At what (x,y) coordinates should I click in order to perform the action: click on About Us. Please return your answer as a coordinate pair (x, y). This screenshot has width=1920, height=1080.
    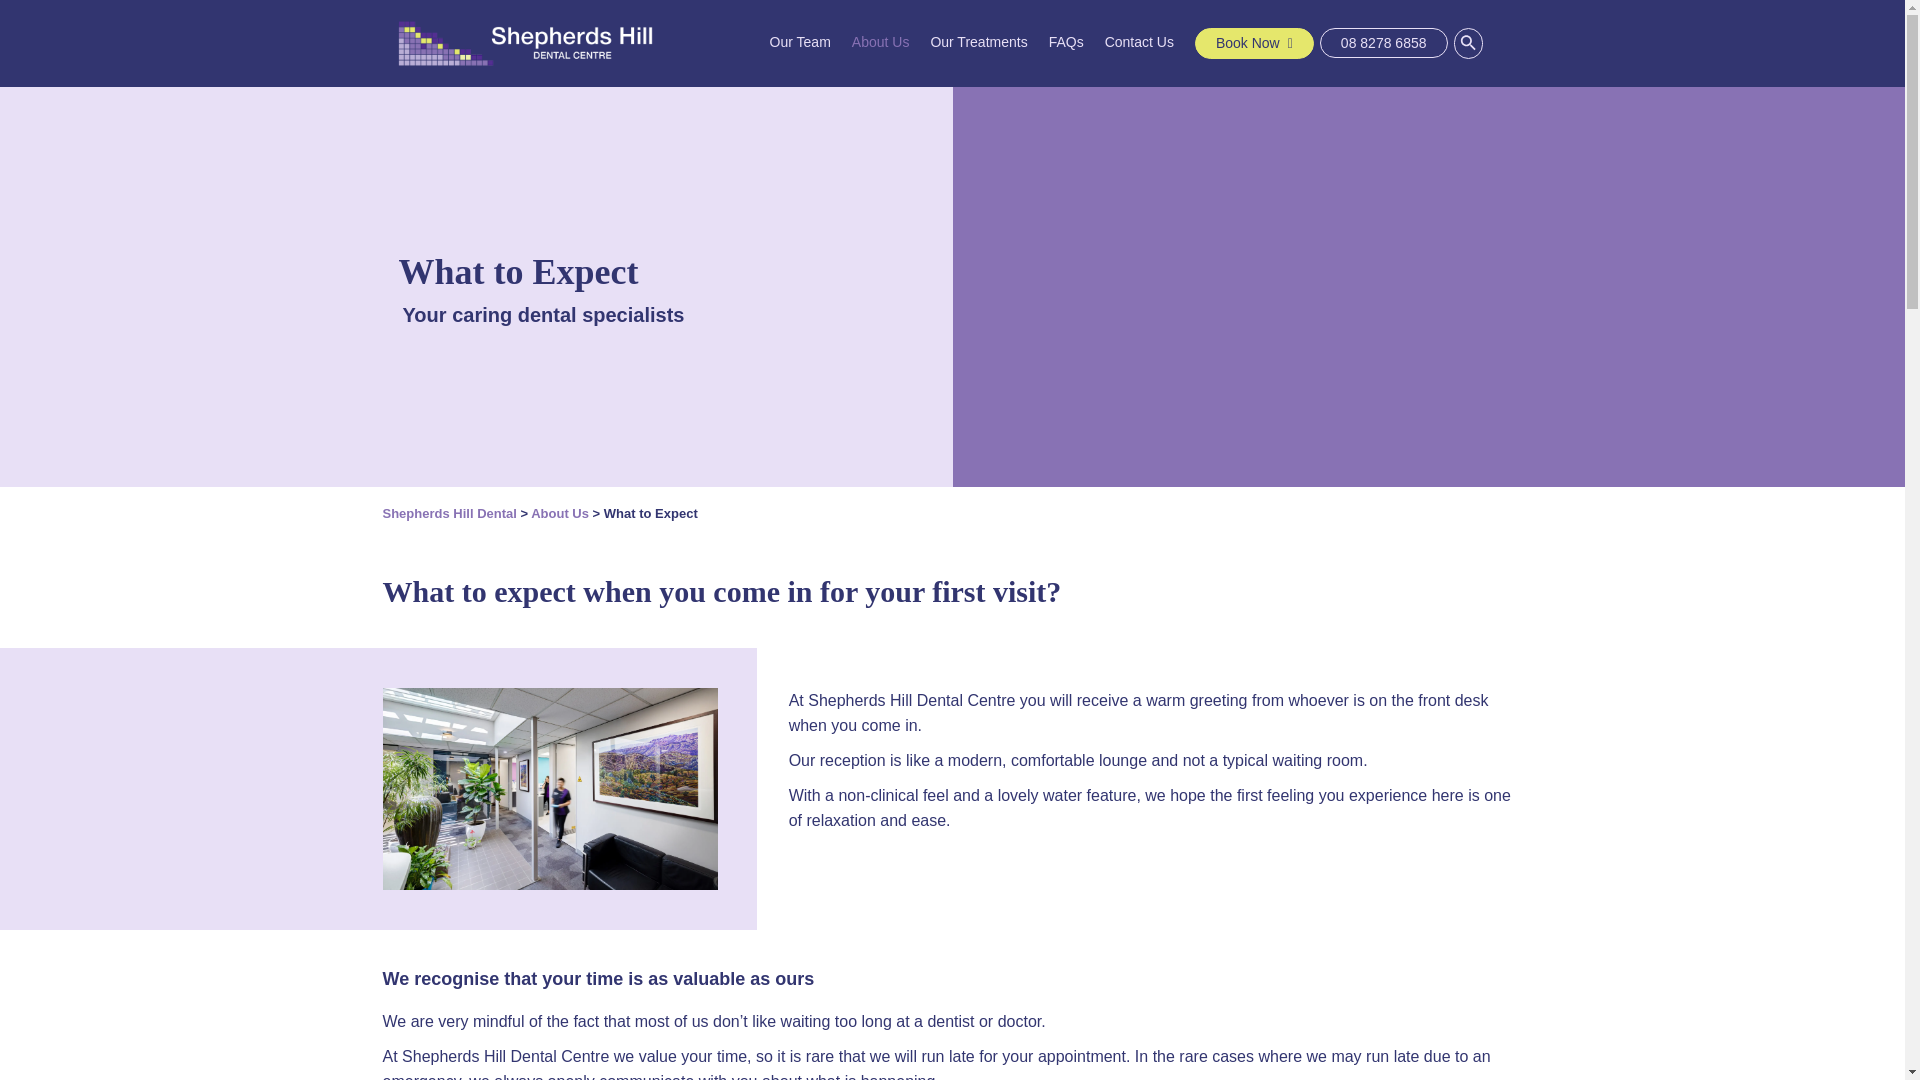
    Looking at the image, I should click on (881, 42).